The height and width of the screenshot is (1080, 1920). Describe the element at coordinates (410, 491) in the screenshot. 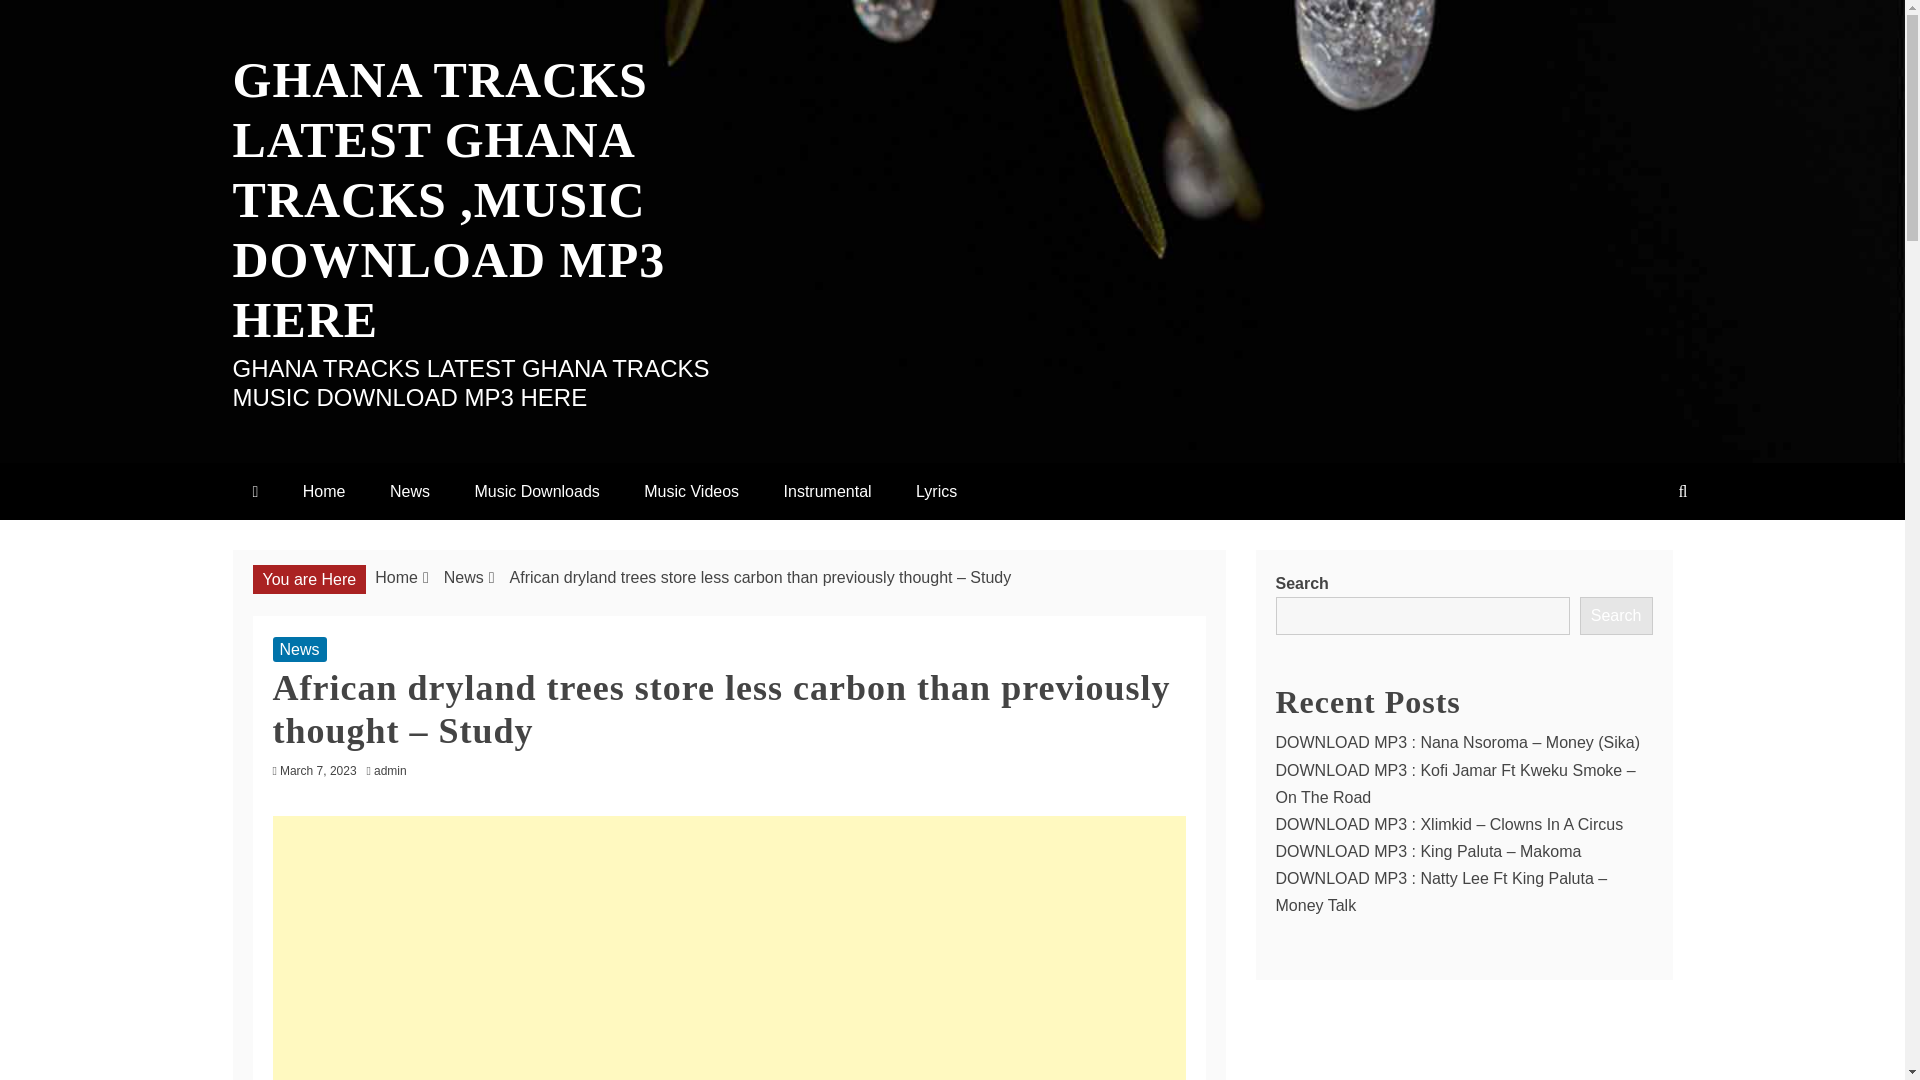

I see `News` at that location.